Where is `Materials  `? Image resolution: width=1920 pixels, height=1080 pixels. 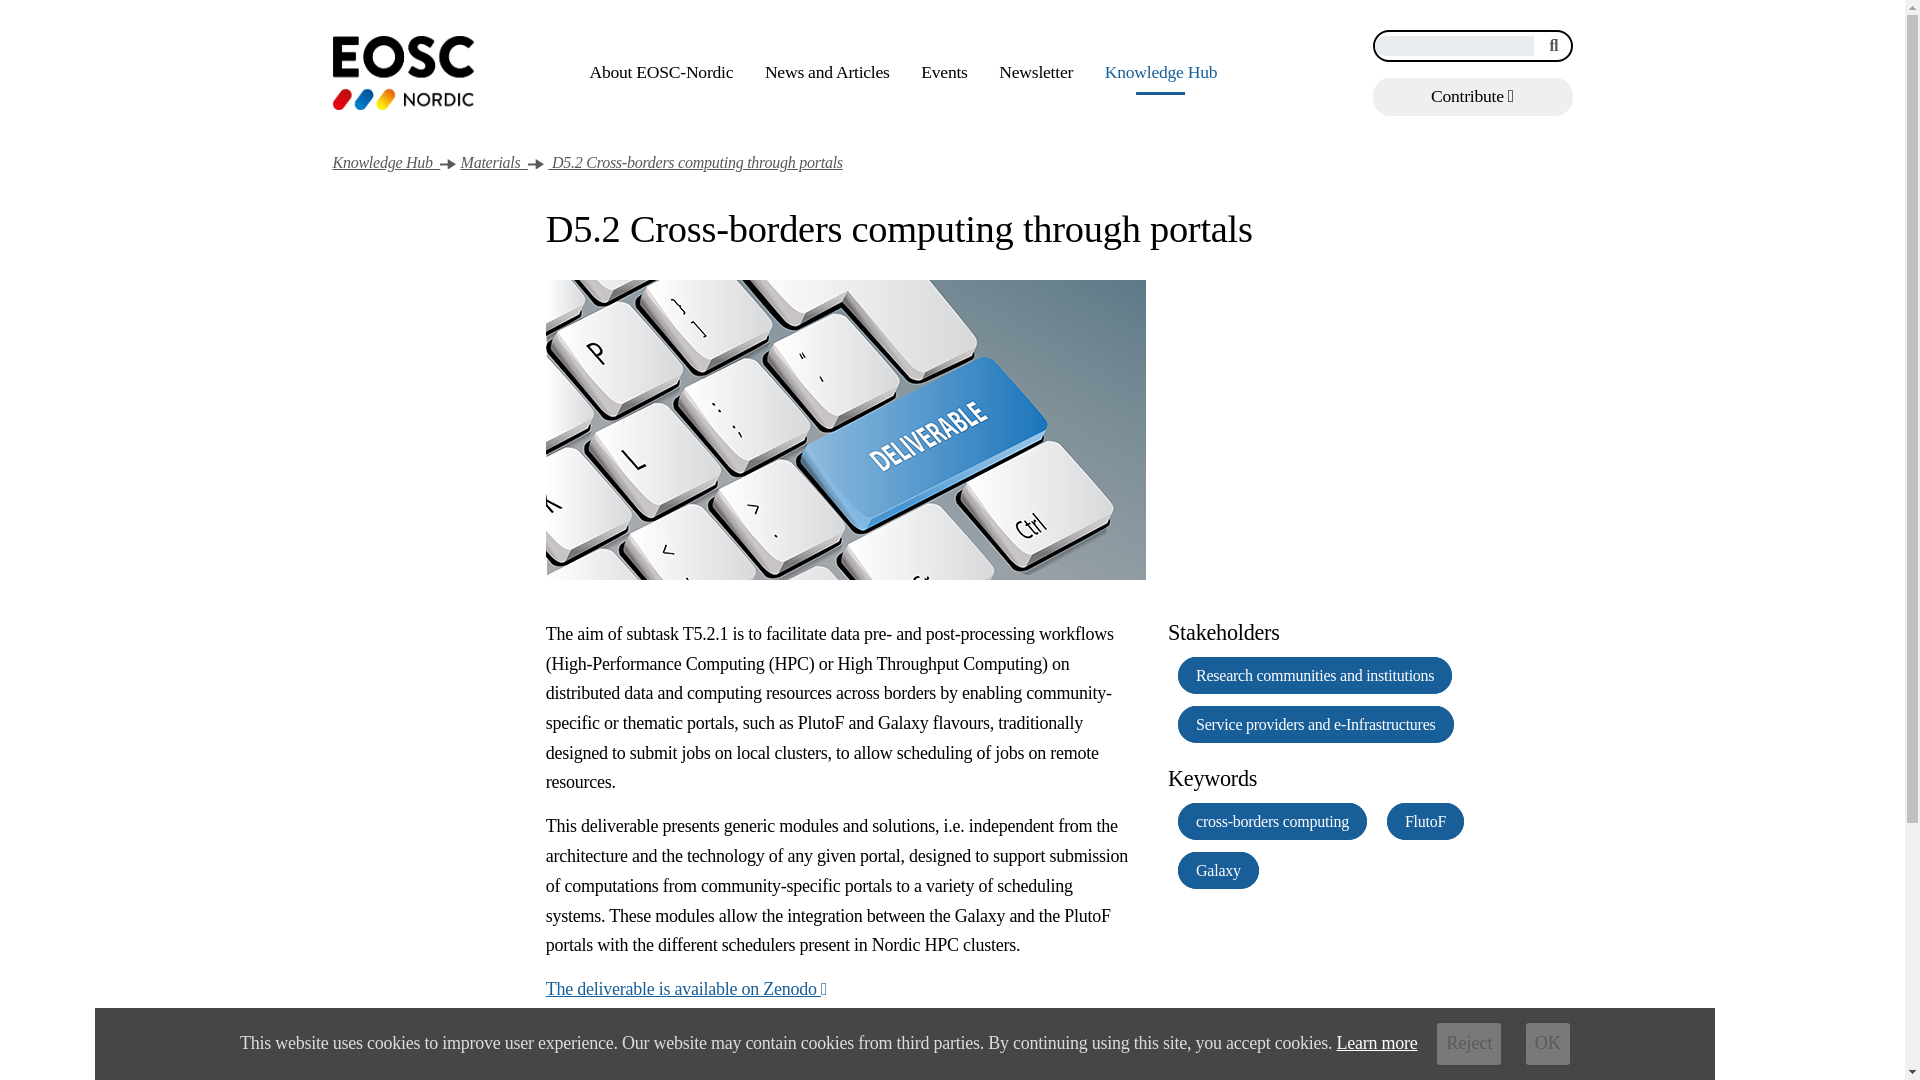 Materials   is located at coordinates (494, 162).